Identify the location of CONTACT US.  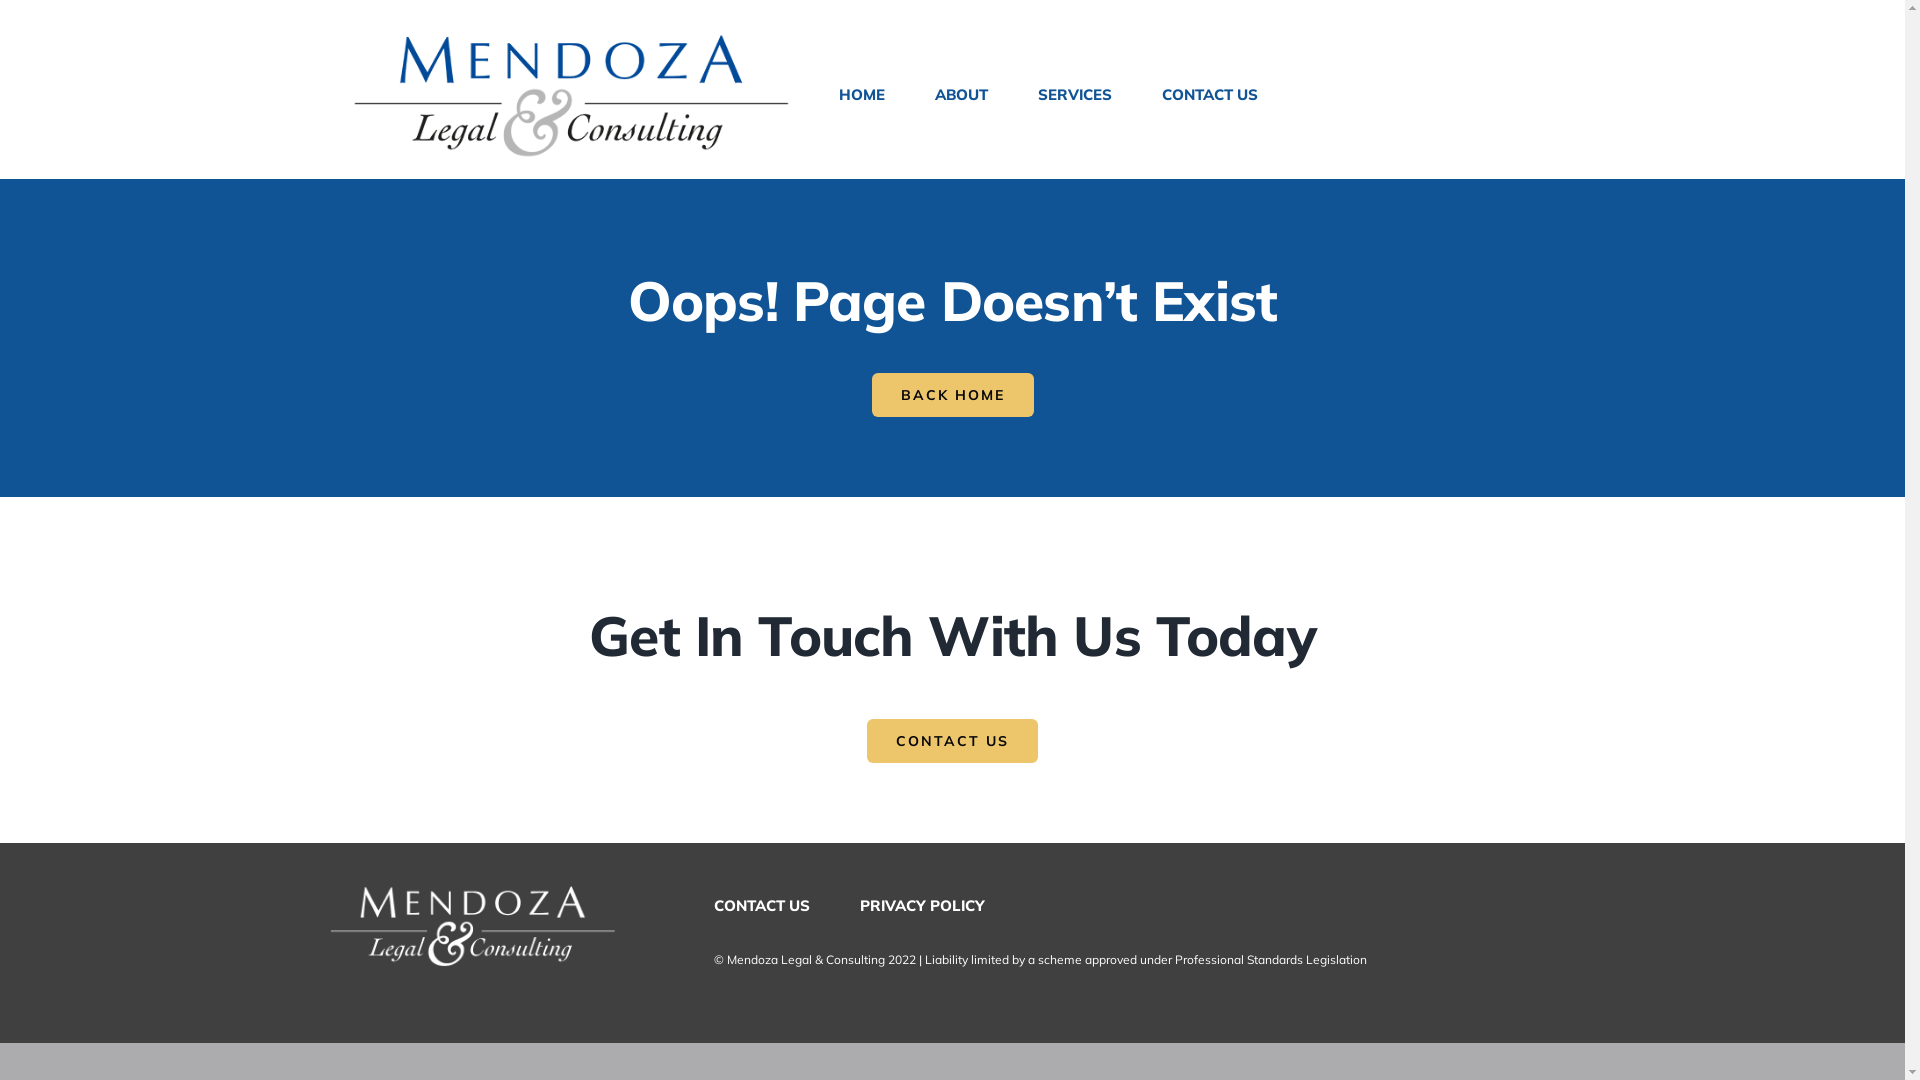
(952, 741).